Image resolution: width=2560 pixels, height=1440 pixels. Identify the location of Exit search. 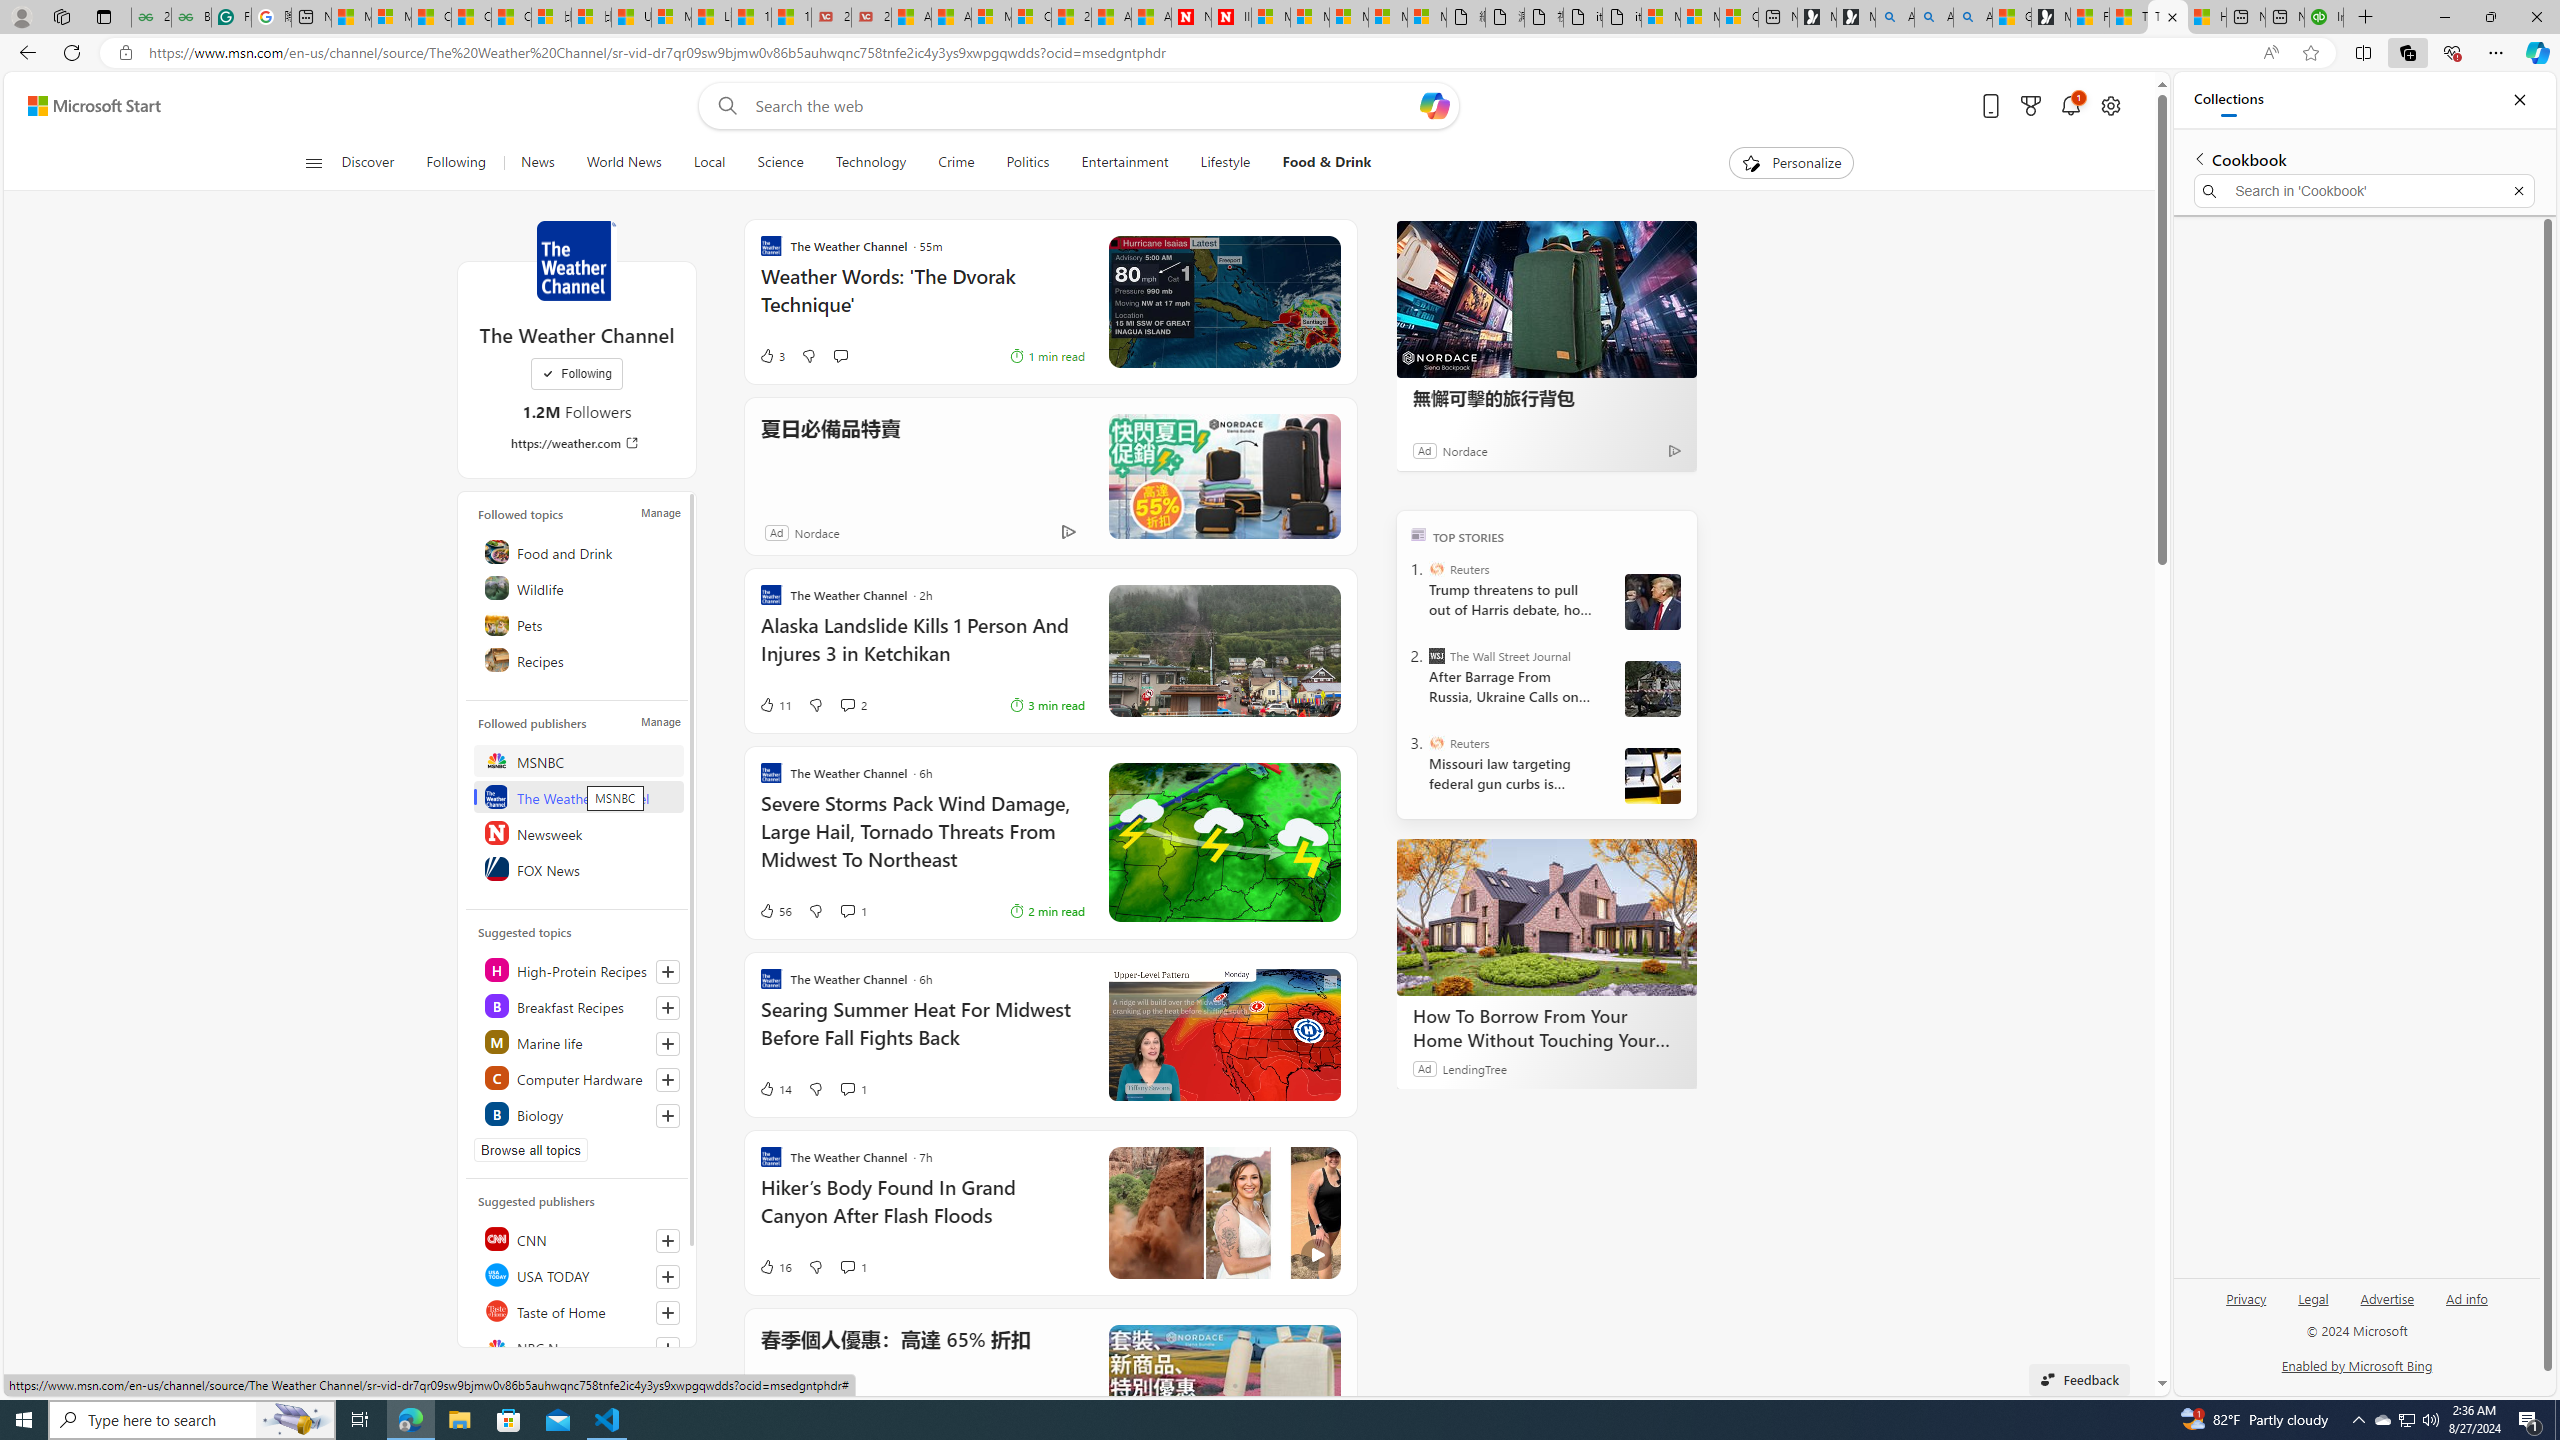
(2518, 191).